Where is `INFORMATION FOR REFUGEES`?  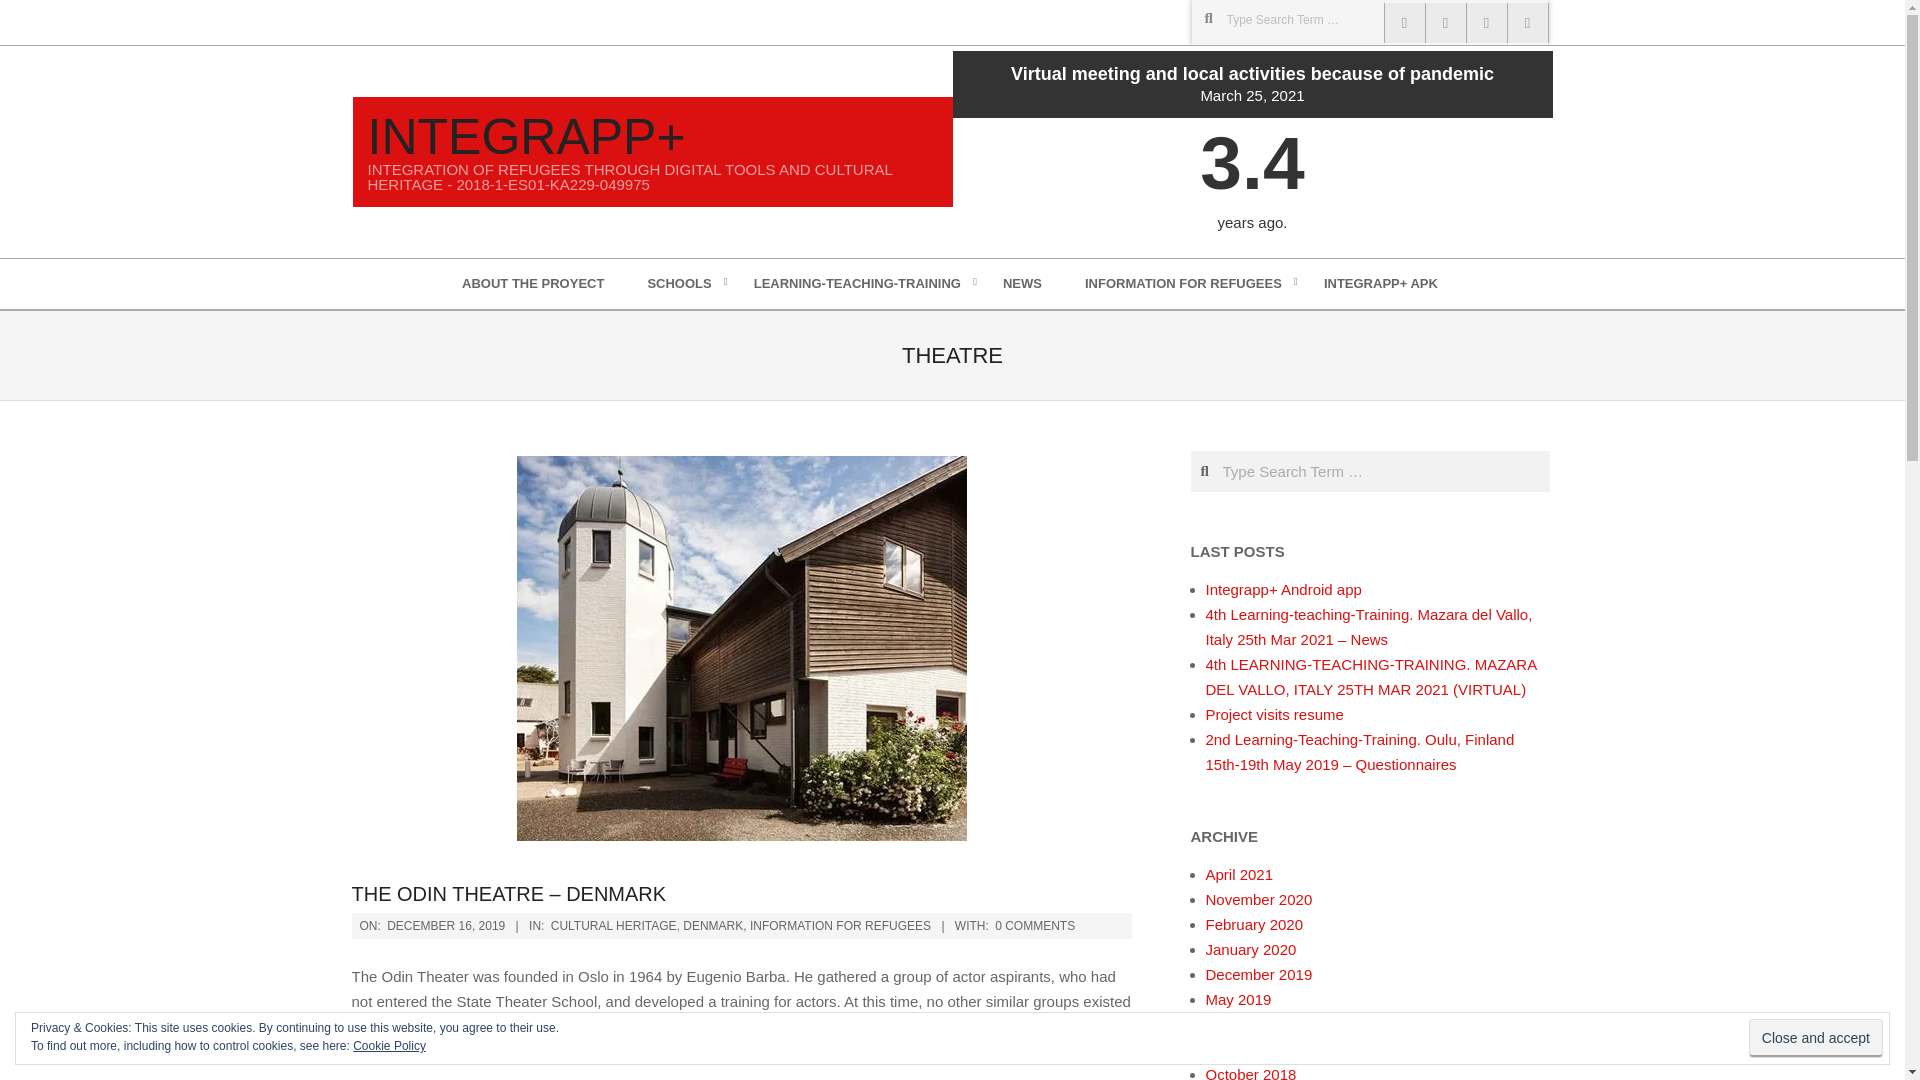 INFORMATION FOR REFUGEES is located at coordinates (840, 926).